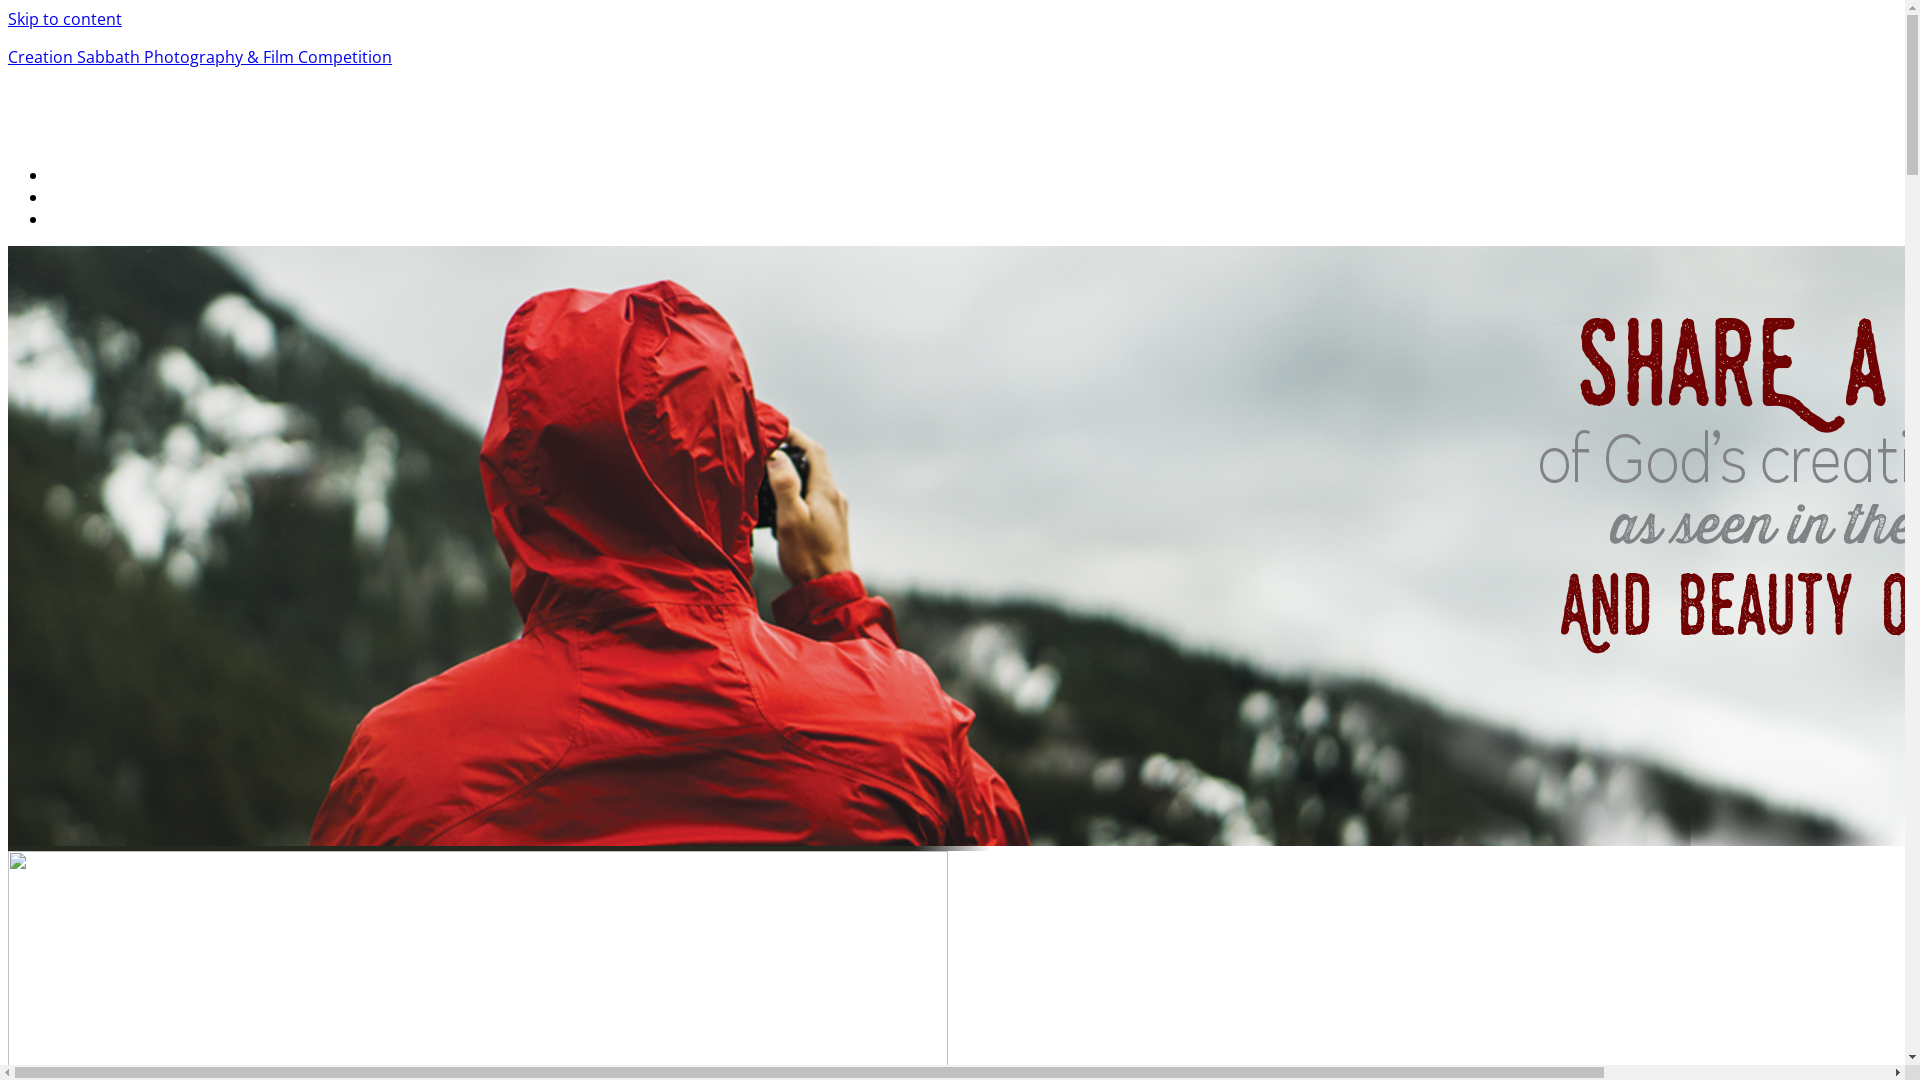 This screenshot has height=1080, width=1920. Describe the element at coordinates (65, 19) in the screenshot. I see `Skip to content` at that location.